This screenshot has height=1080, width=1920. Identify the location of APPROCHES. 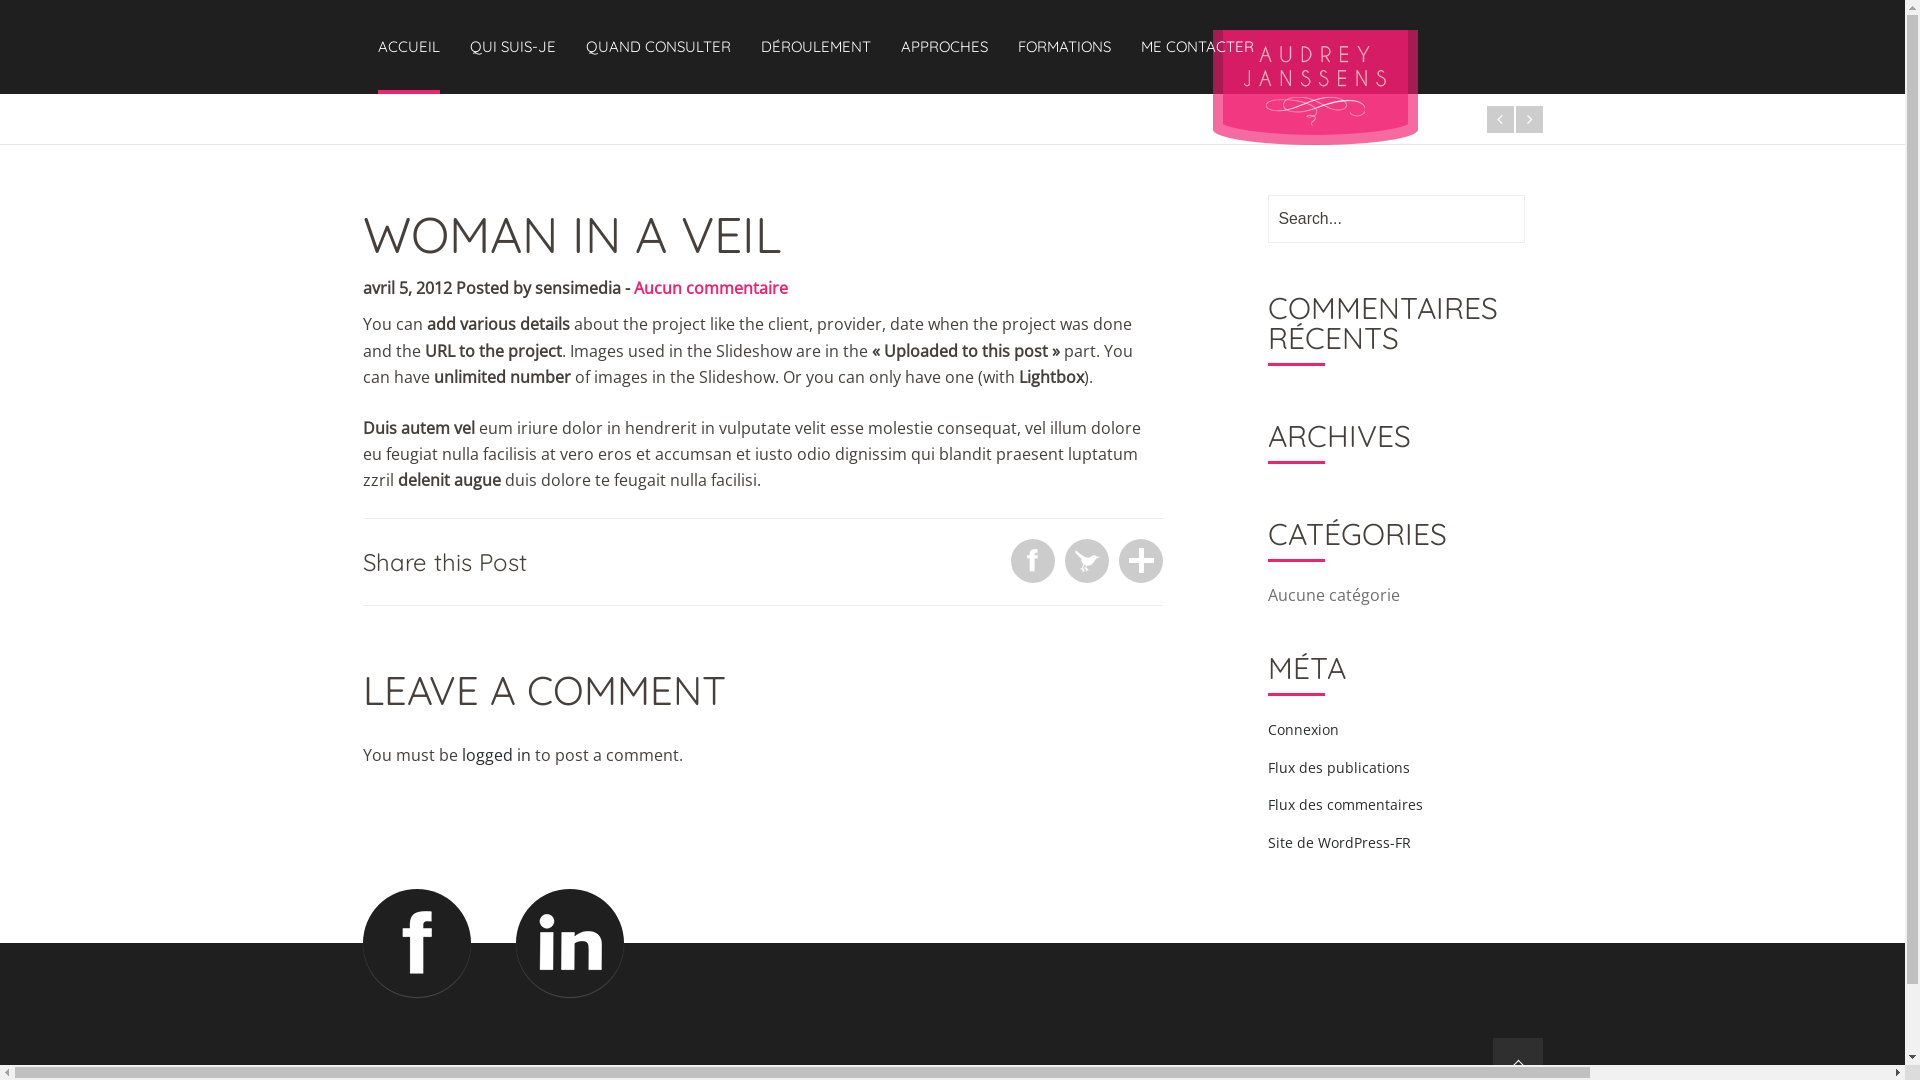
(944, 45).